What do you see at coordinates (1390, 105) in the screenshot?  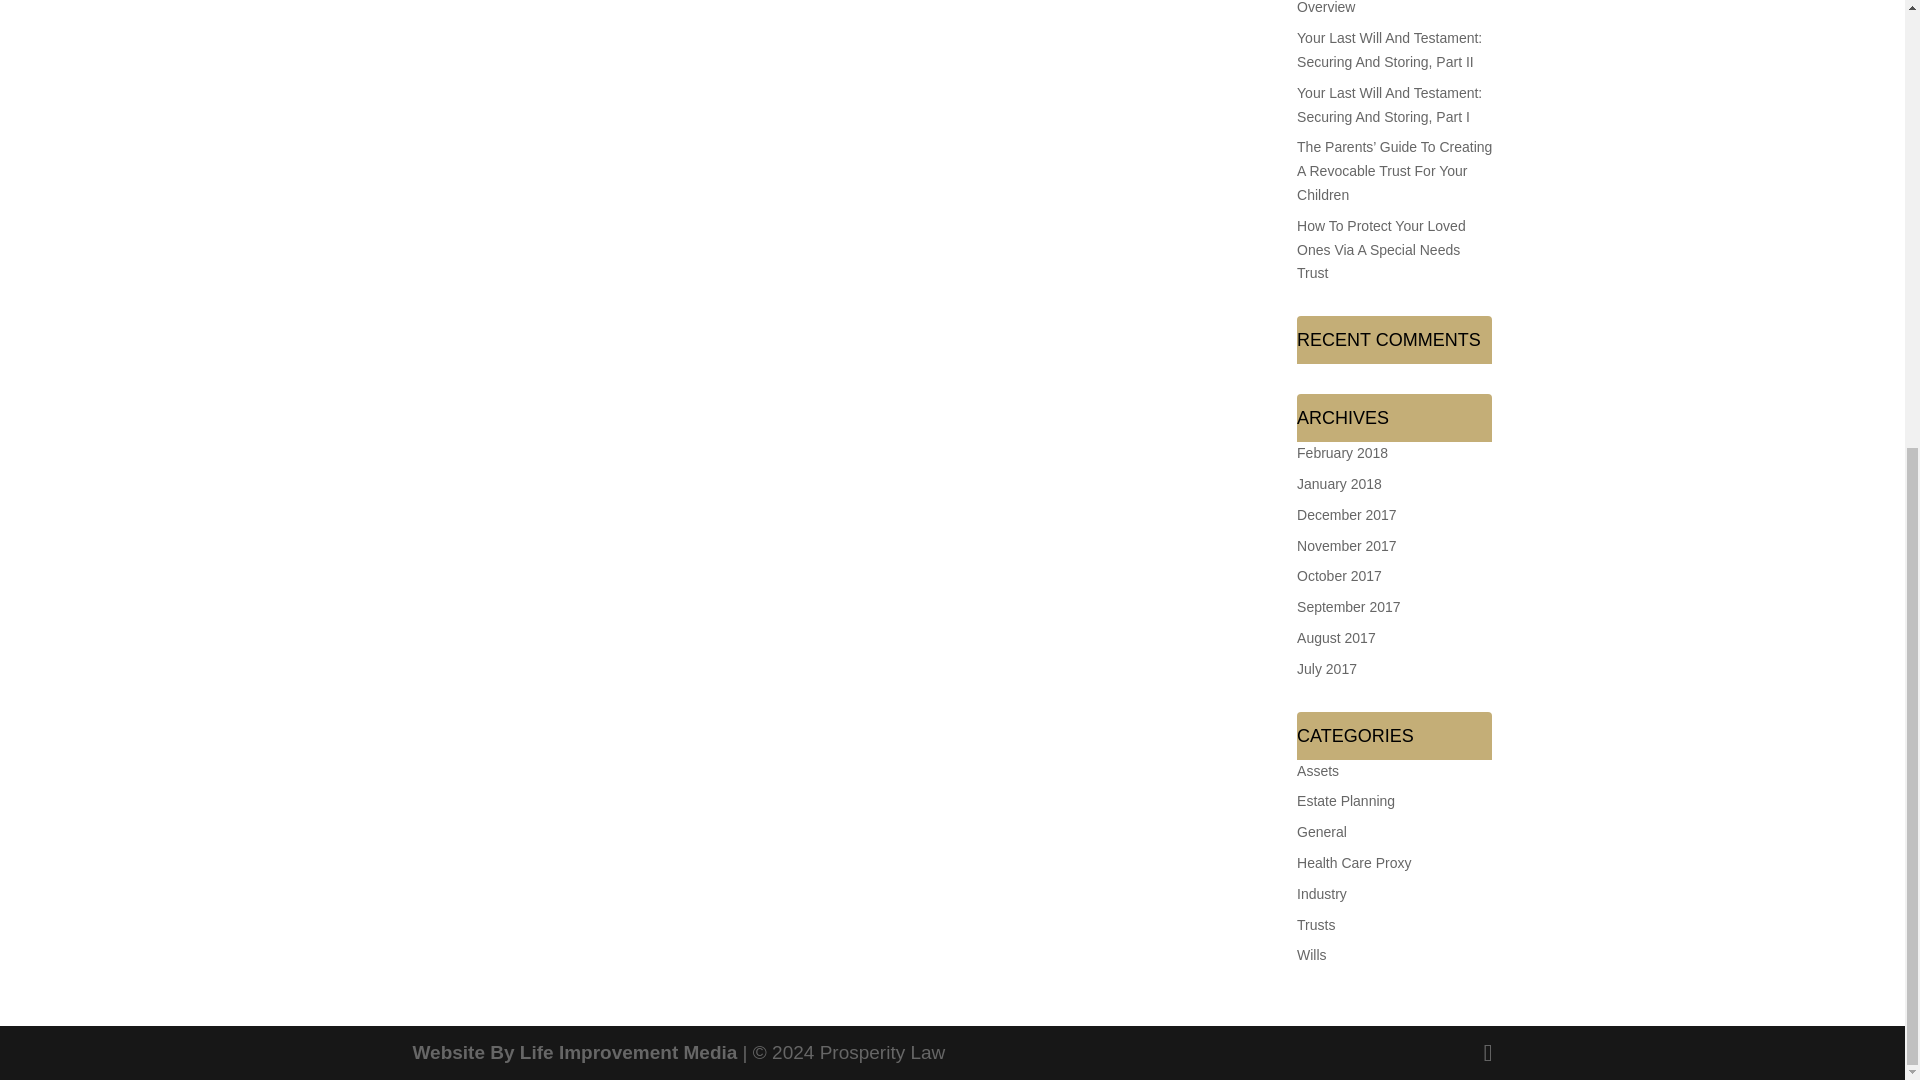 I see `Your Last Will And Testament: Securing And Storing, Part I` at bounding box center [1390, 105].